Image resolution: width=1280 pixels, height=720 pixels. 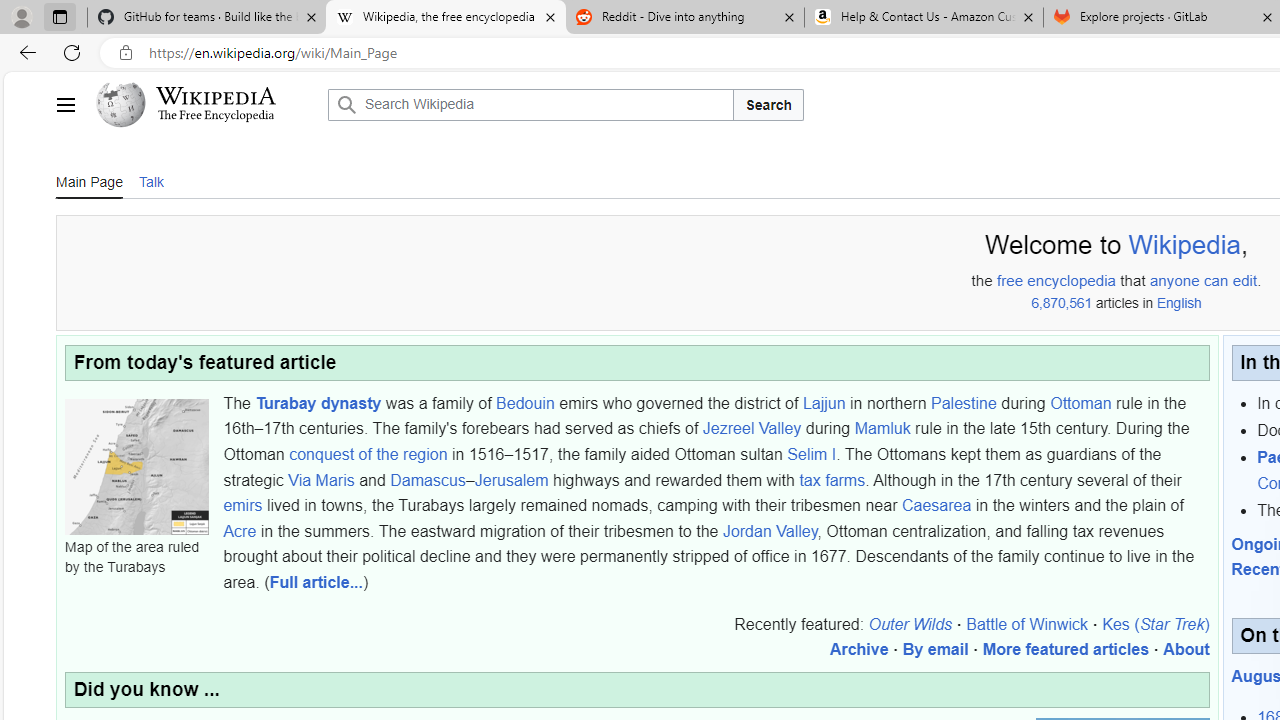 I want to click on emirs, so click(x=242, y=505).